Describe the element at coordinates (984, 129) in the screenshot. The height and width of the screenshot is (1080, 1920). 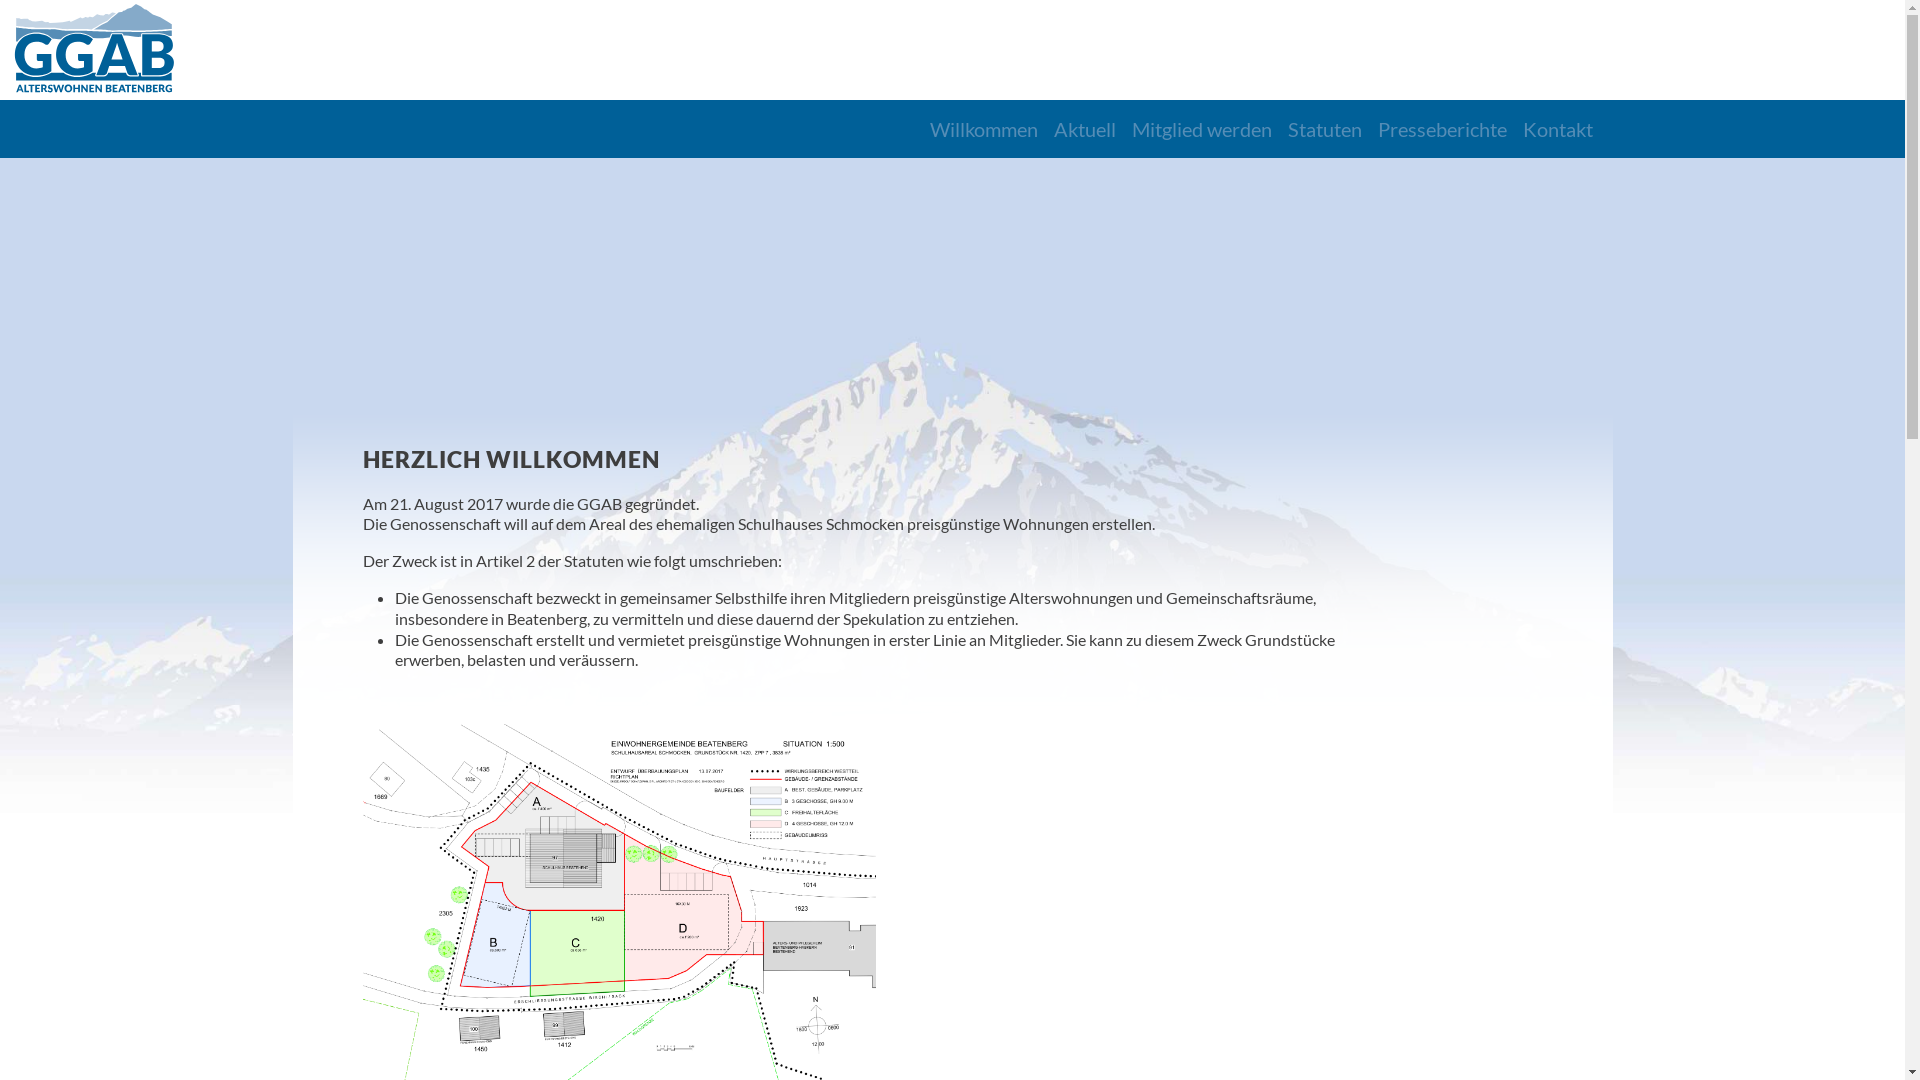
I see `Willkommen` at that location.